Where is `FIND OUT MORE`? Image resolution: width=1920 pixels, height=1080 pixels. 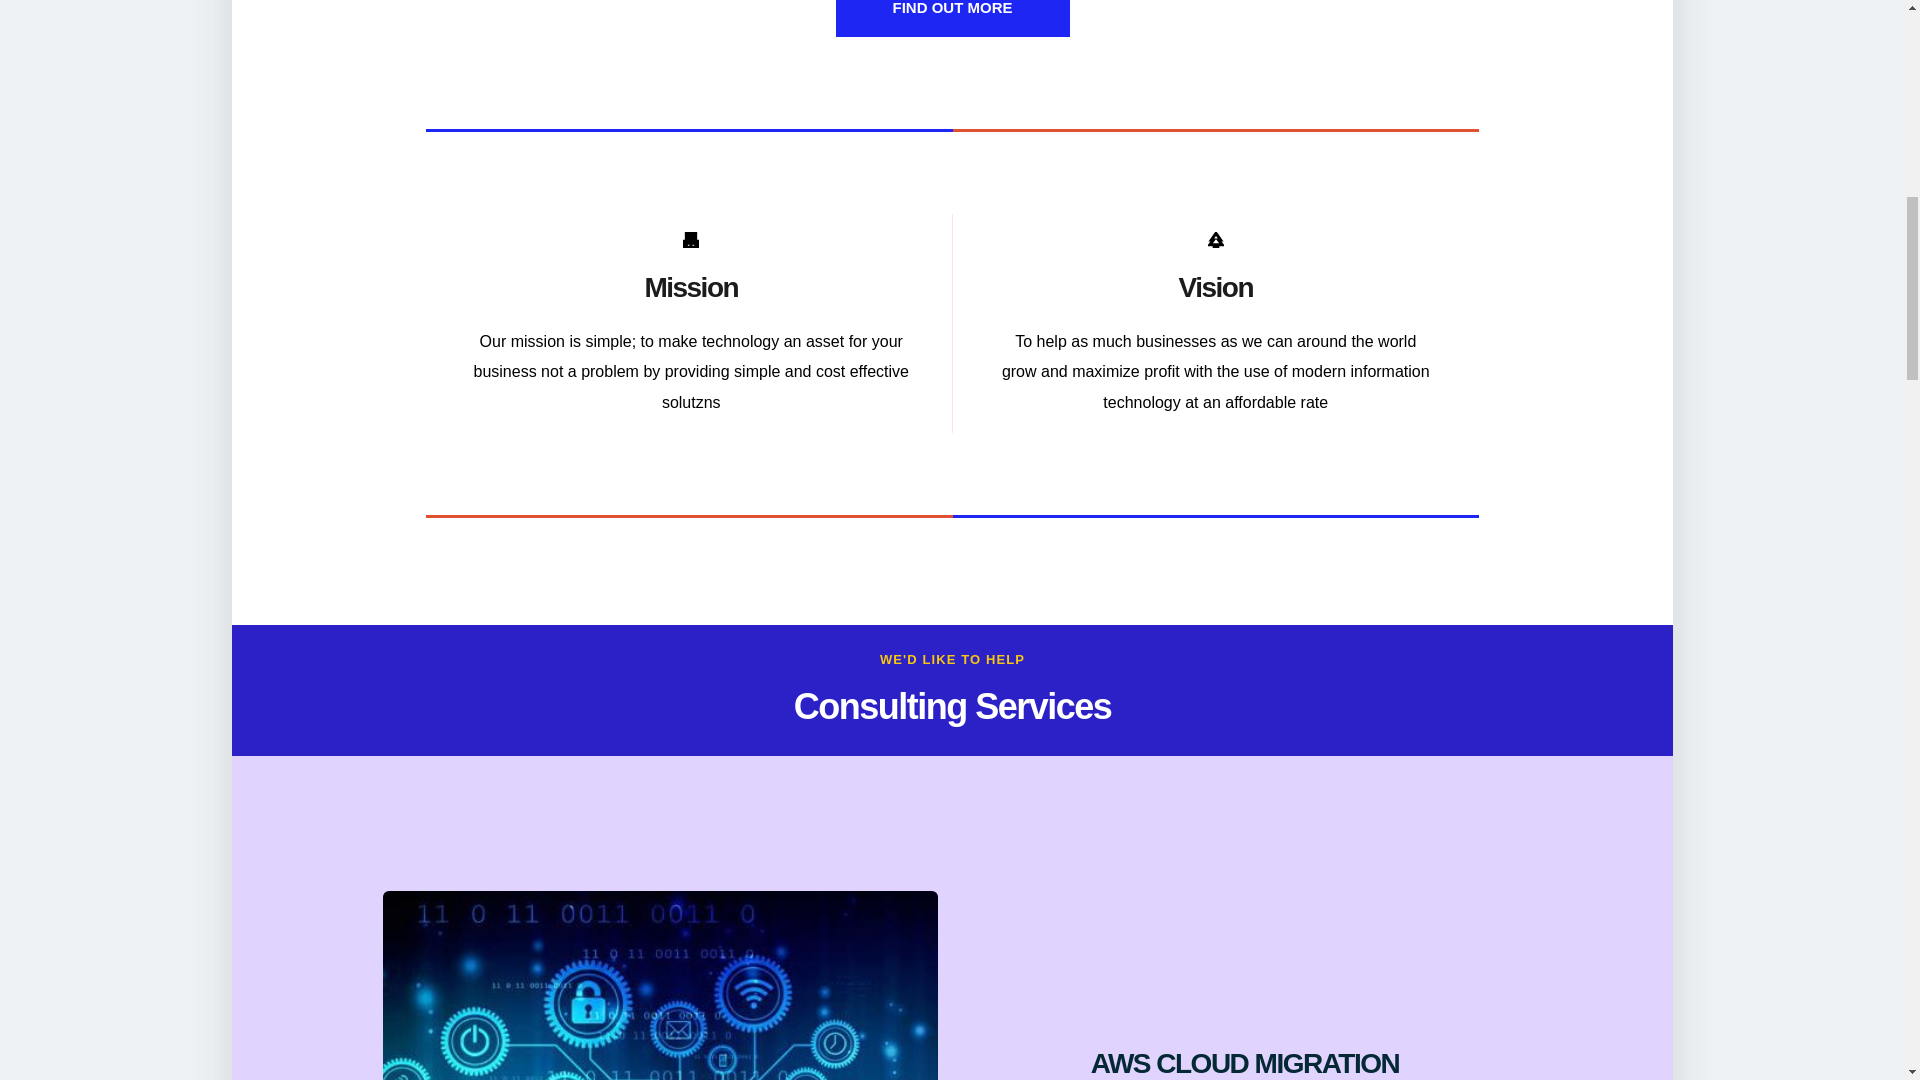
FIND OUT MORE is located at coordinates (952, 18).